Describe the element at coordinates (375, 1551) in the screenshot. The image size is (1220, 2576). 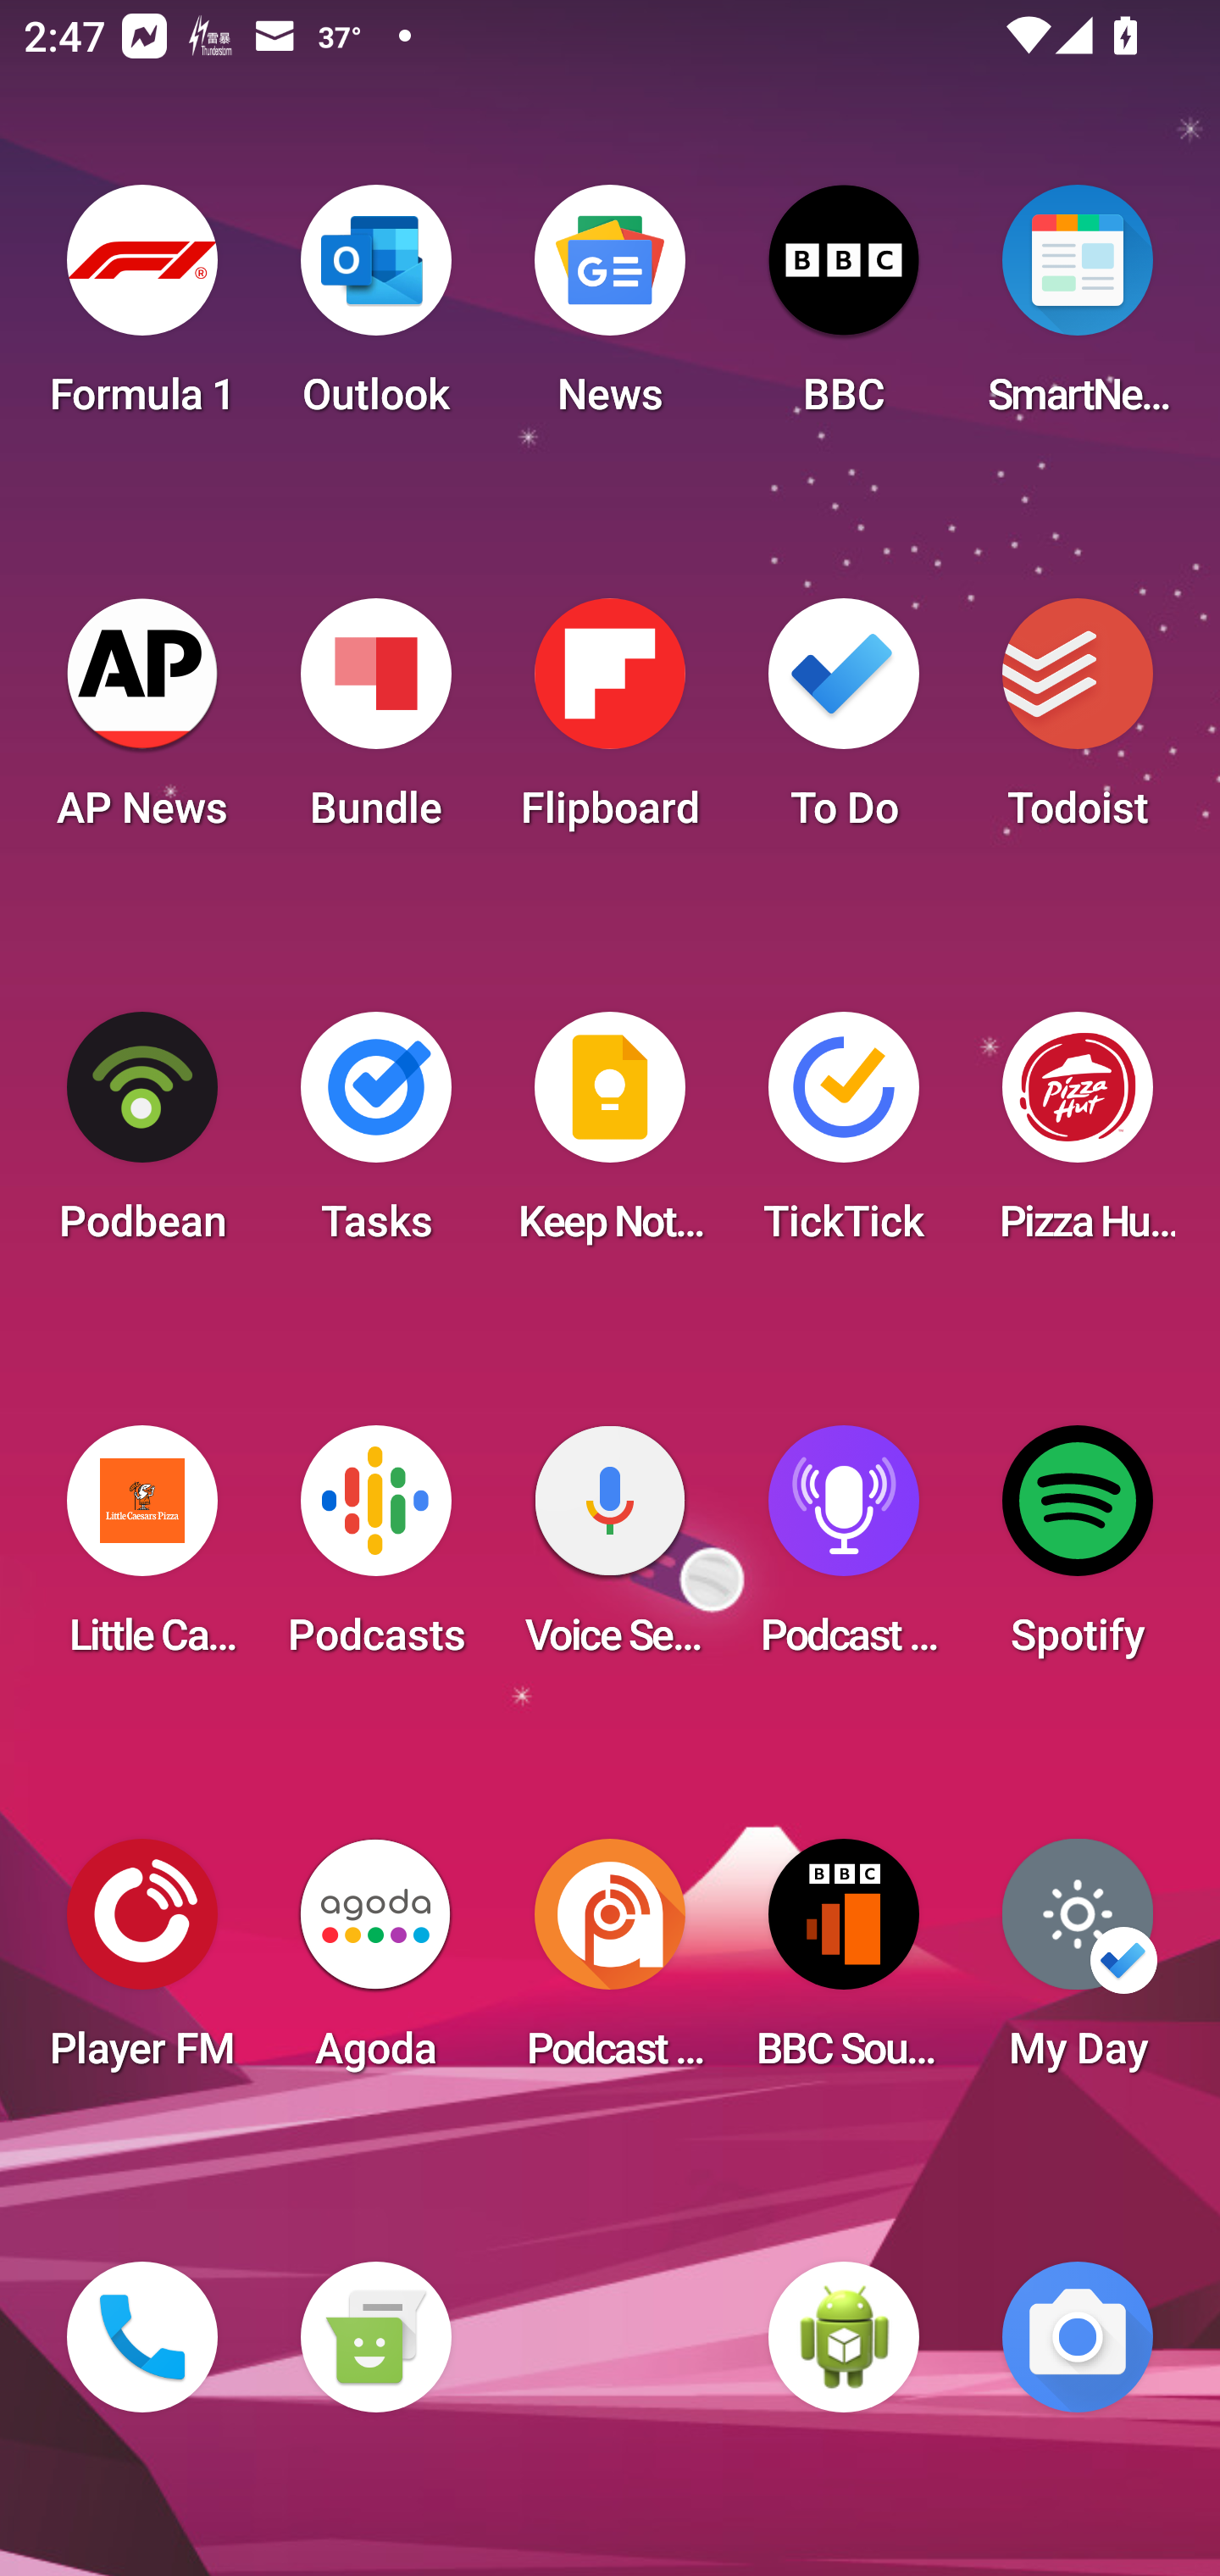
I see `Podcasts` at that location.